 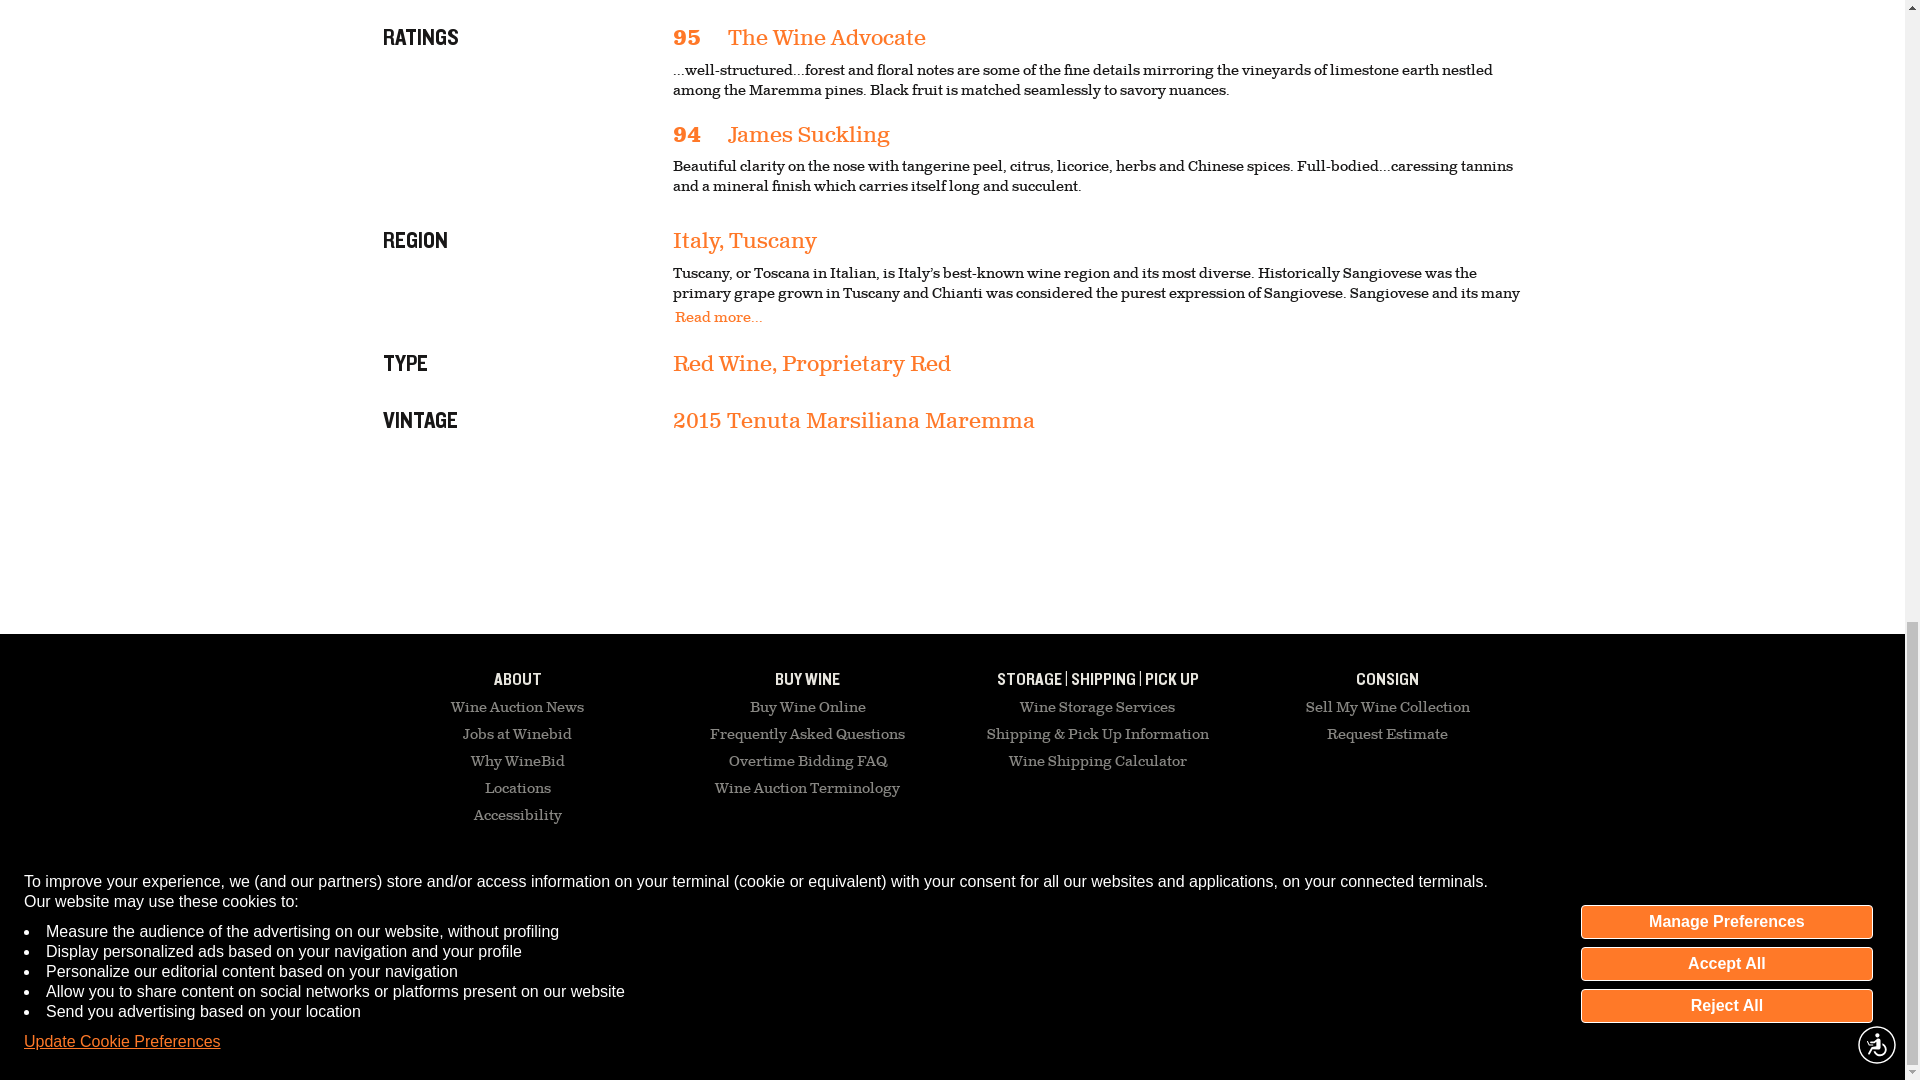 What do you see at coordinates (1300, 908) in the screenshot?
I see `Download on the App Store` at bounding box center [1300, 908].